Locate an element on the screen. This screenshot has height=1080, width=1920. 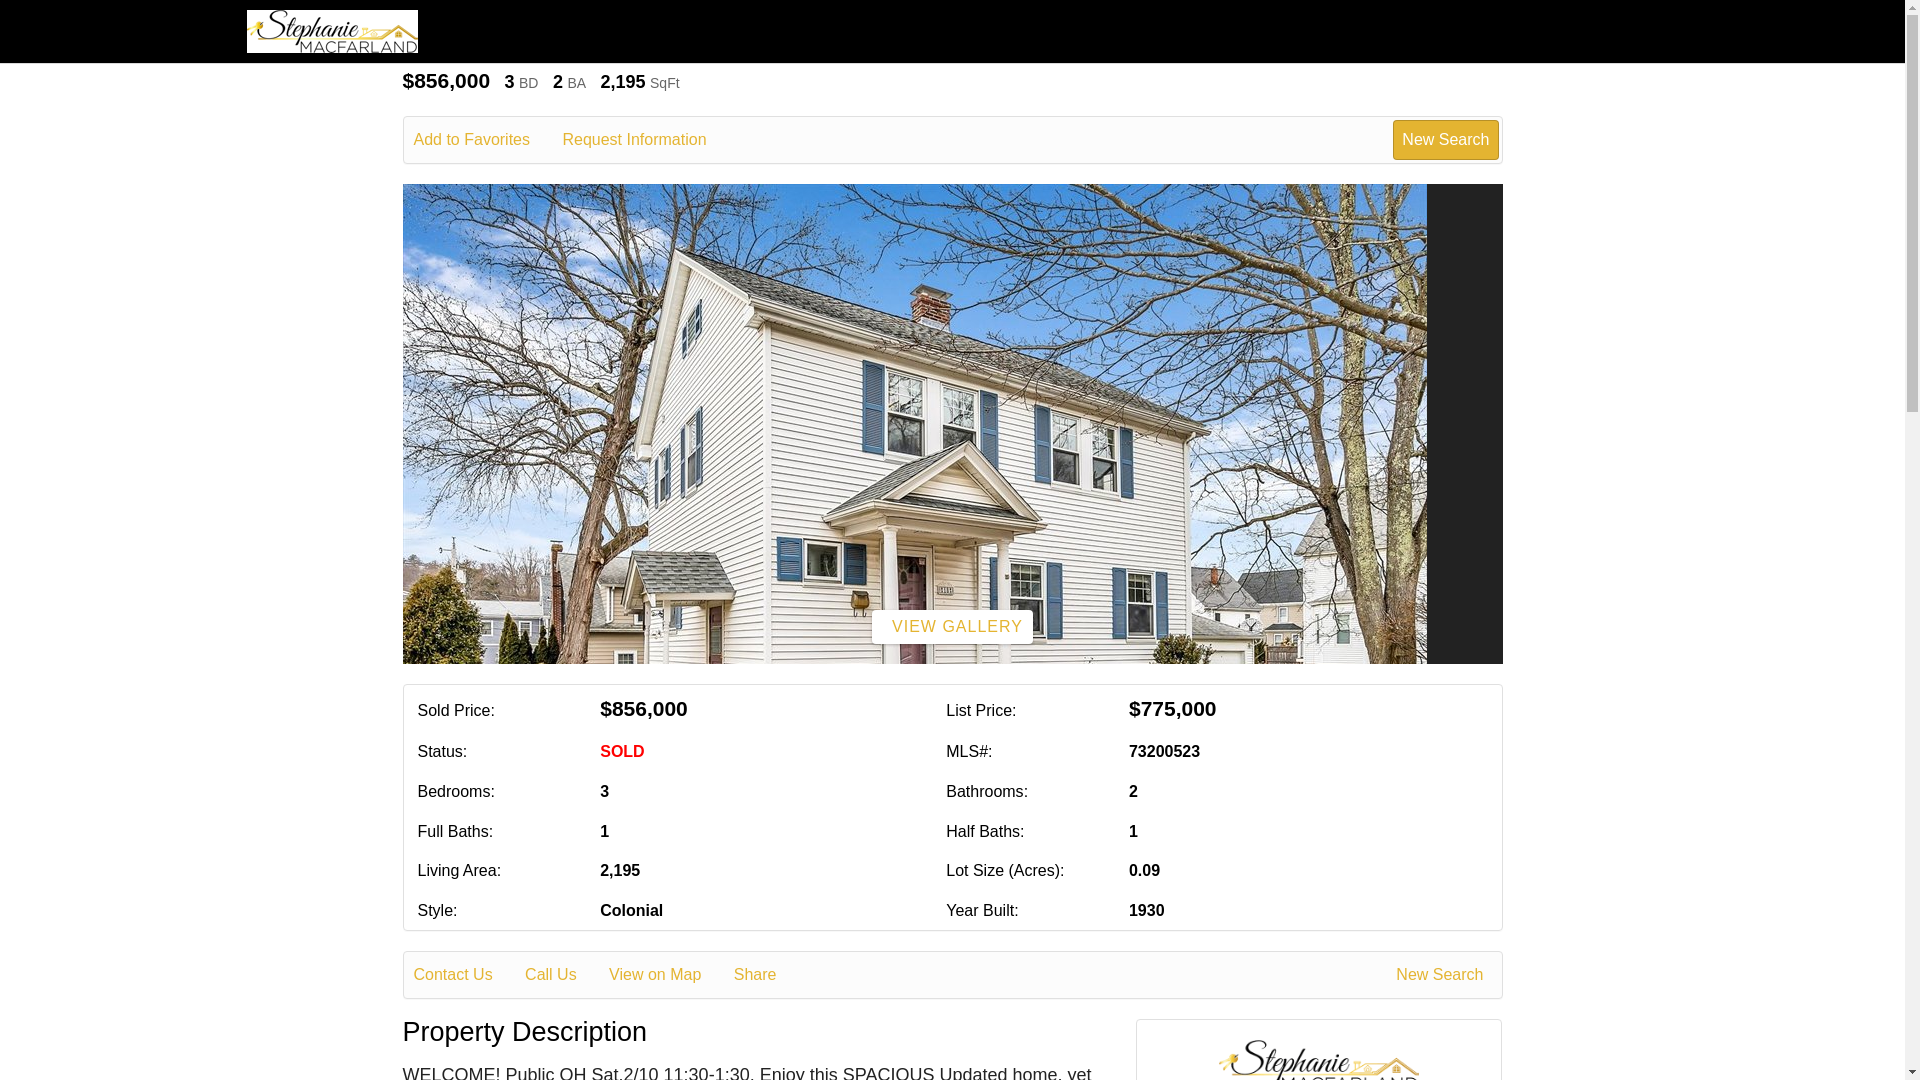
New Search is located at coordinates (1445, 139).